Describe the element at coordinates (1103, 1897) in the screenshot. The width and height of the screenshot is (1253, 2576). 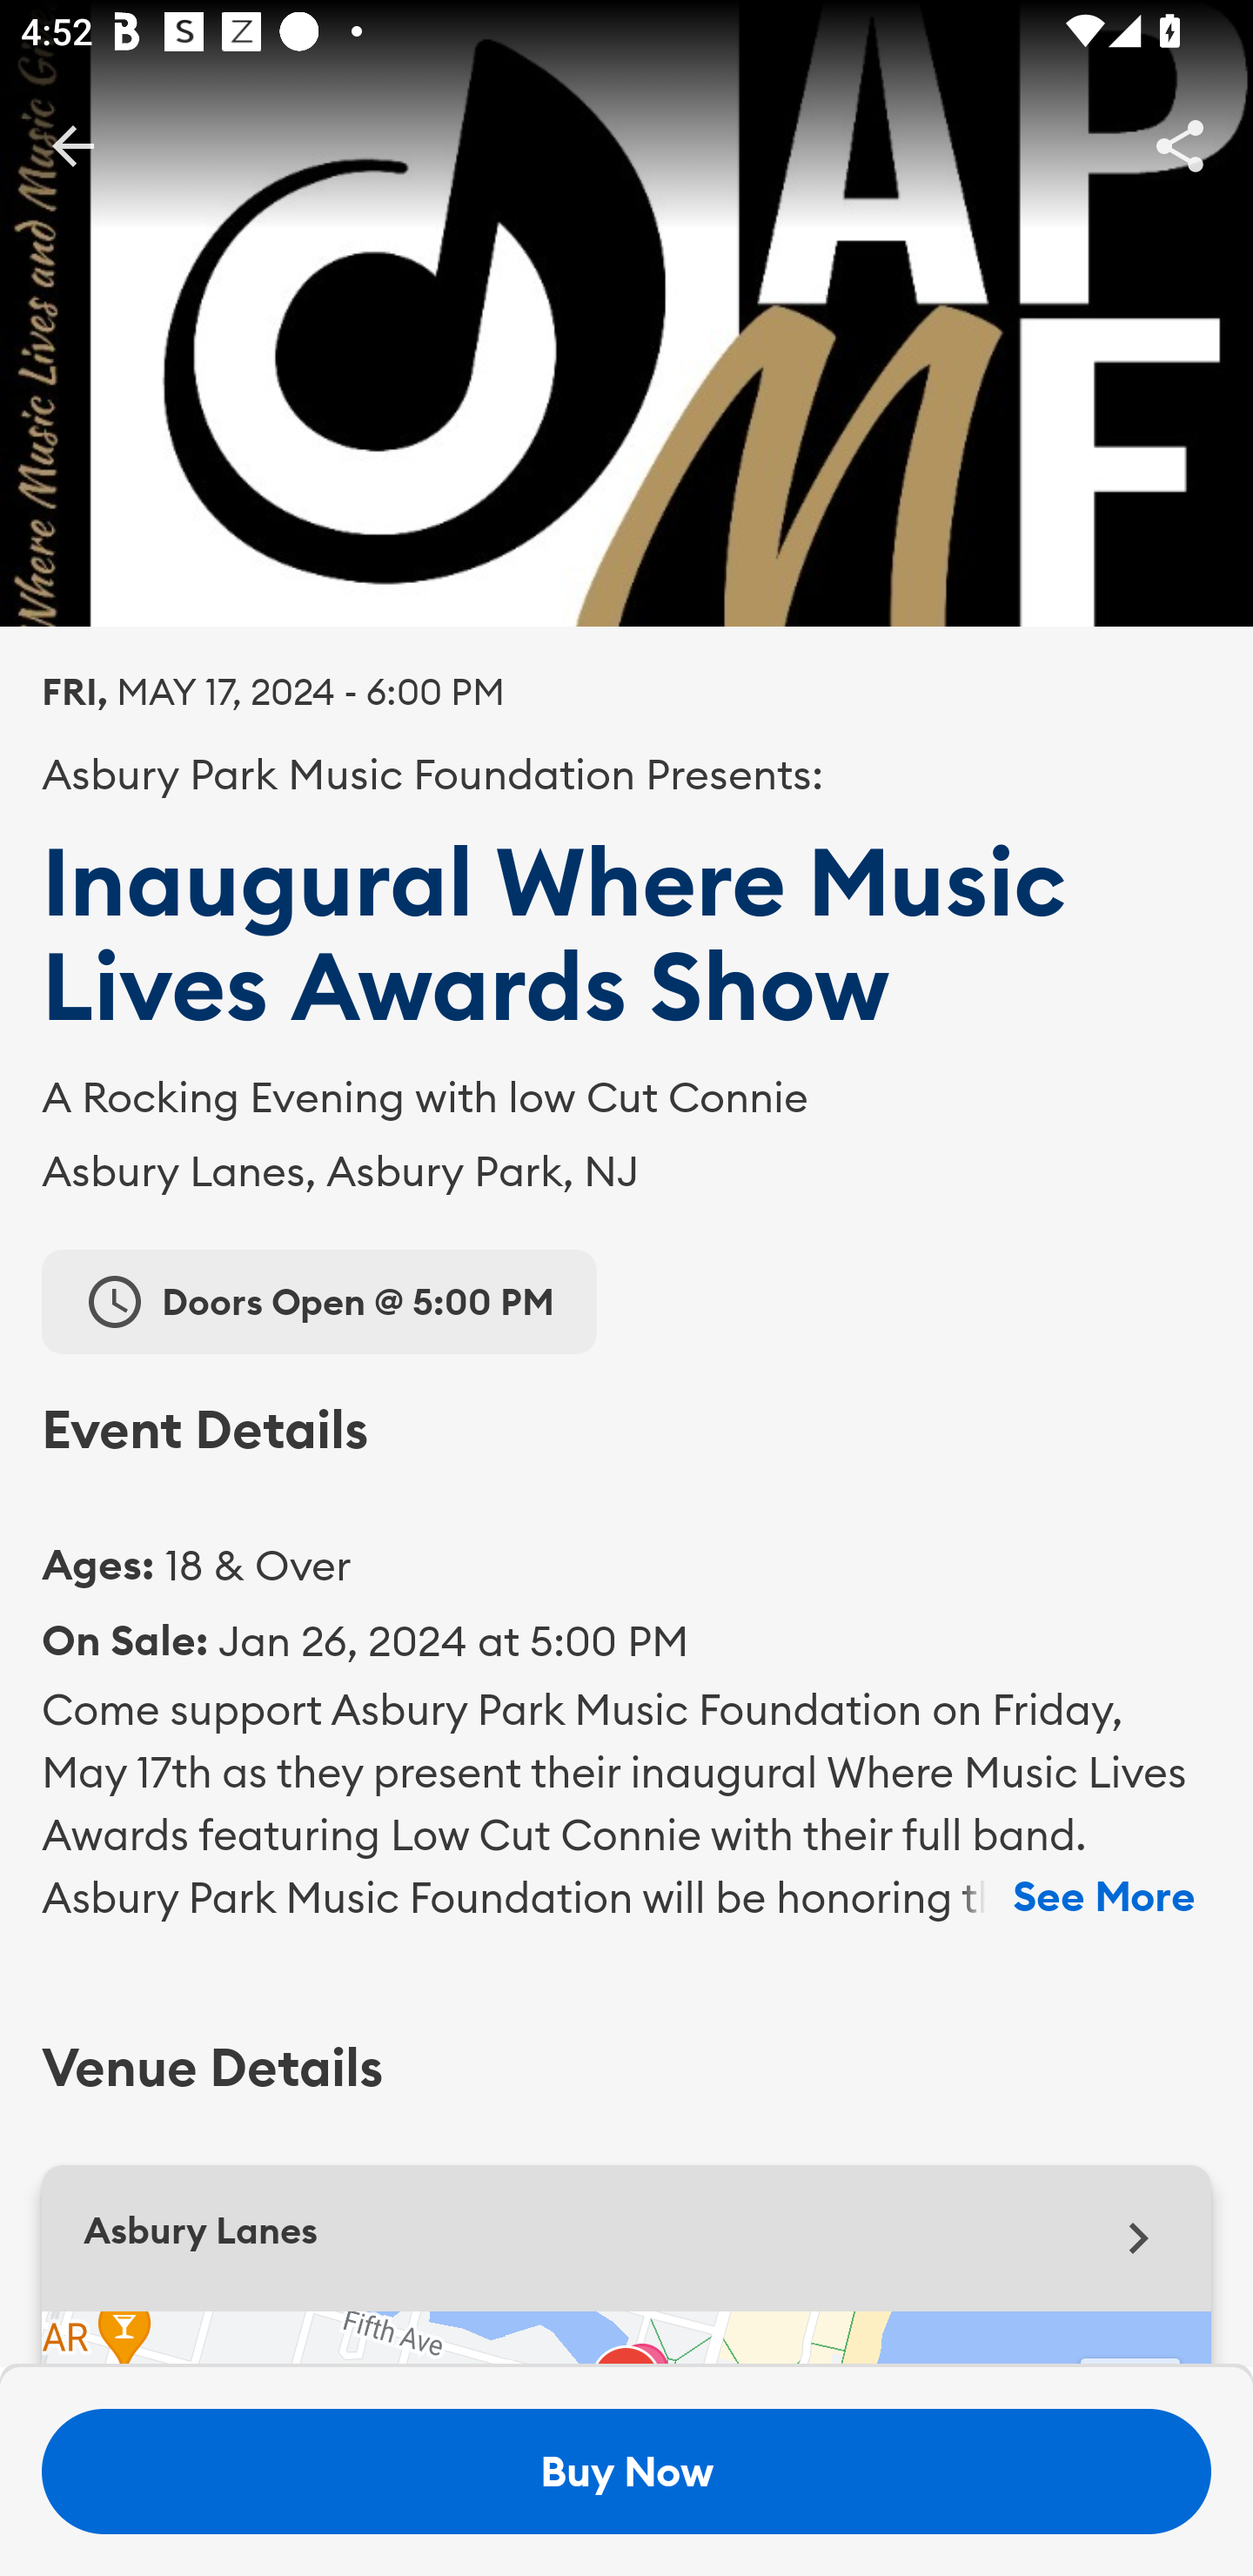
I see `See More` at that location.